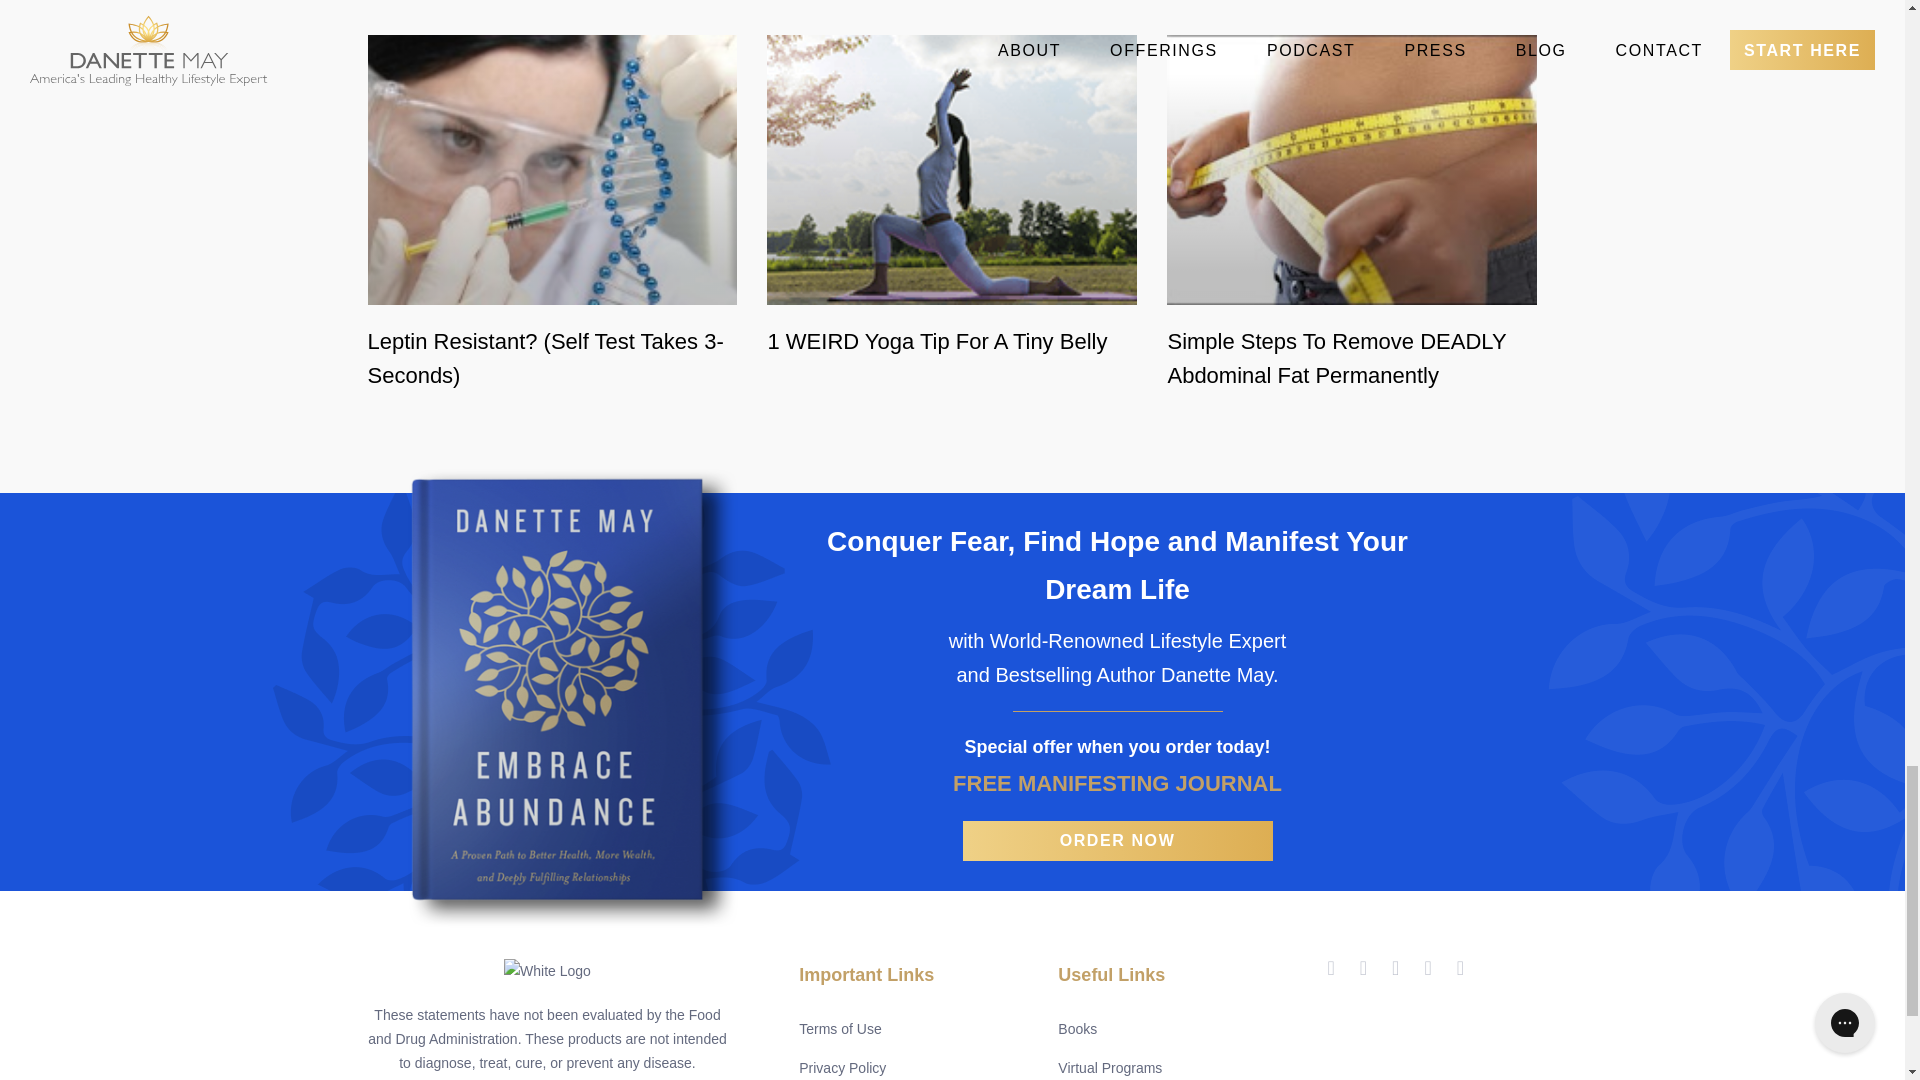  Describe the element at coordinates (1352, 358) in the screenshot. I see `Simple Steps To Remove DEADLY Abdominal Fat Permanently` at that location.